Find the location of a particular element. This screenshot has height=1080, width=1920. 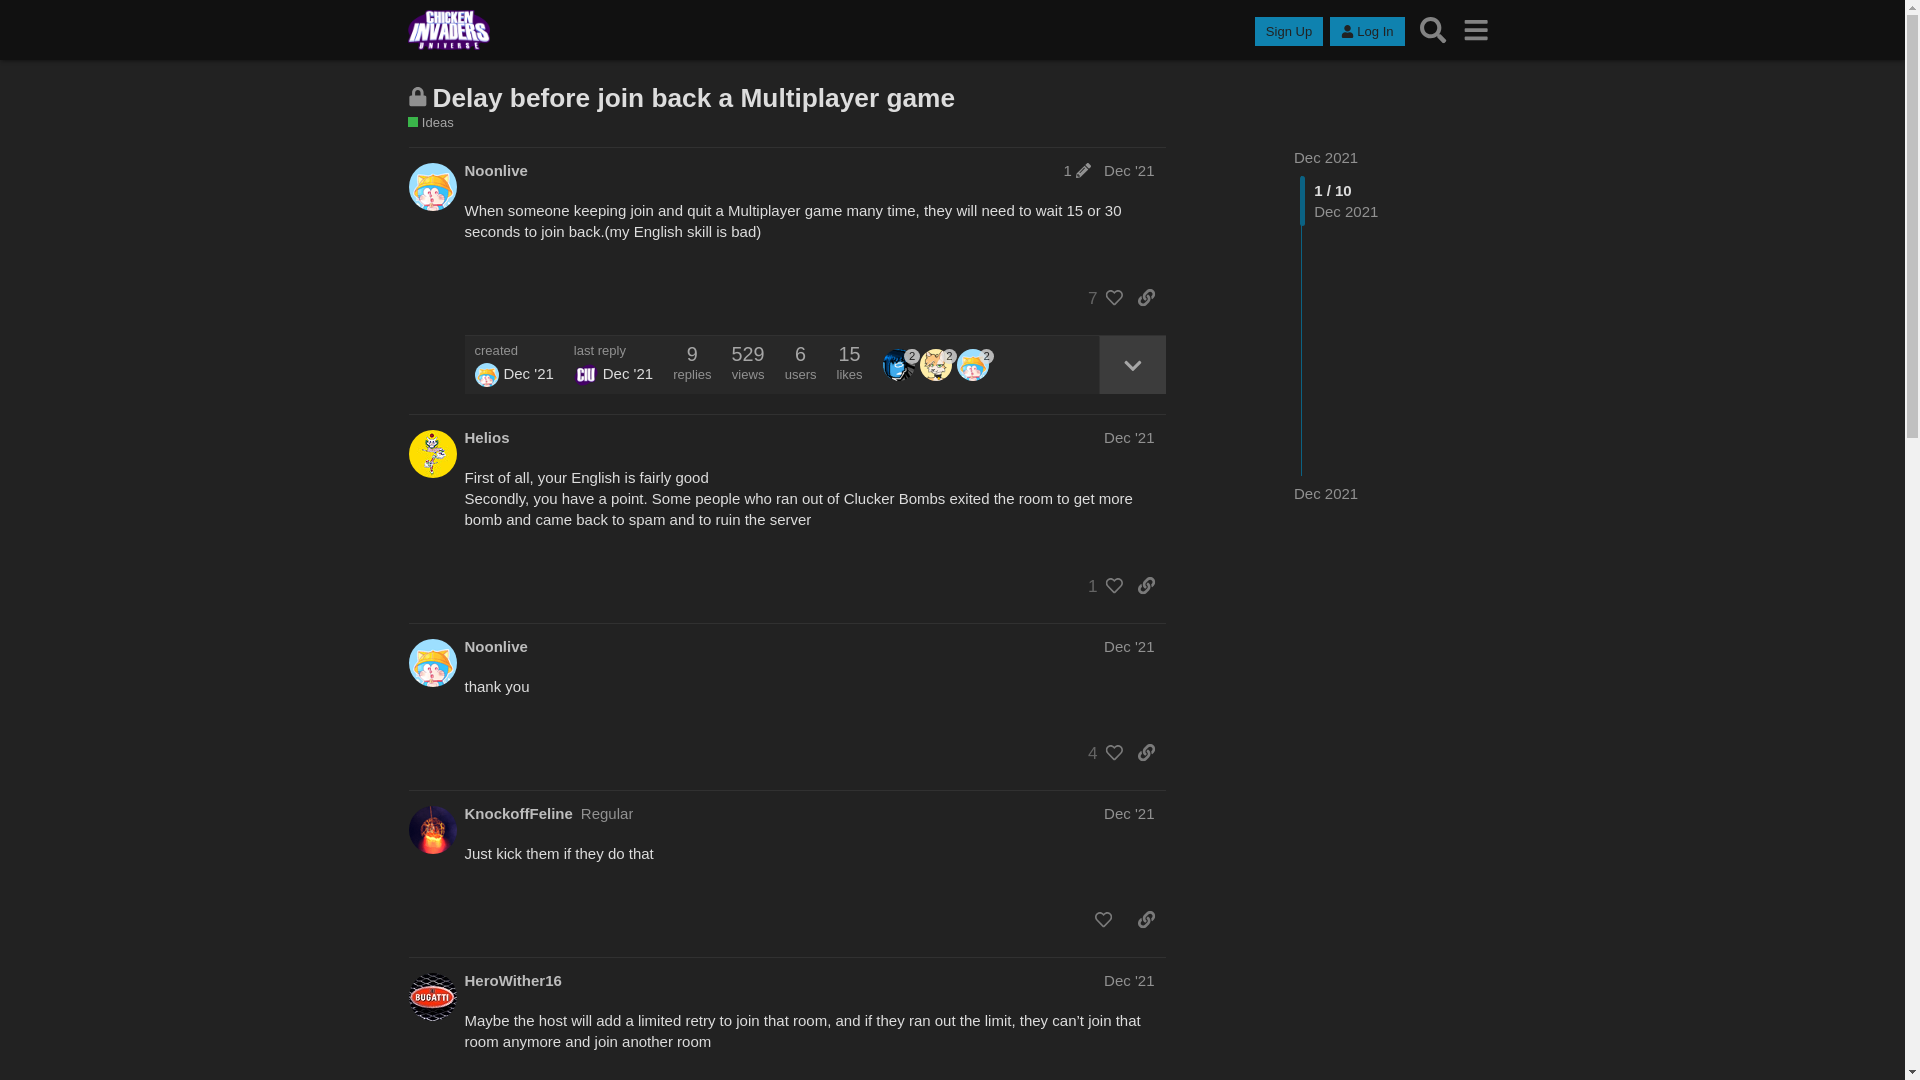

7 people liked this post is located at coordinates (1100, 298).